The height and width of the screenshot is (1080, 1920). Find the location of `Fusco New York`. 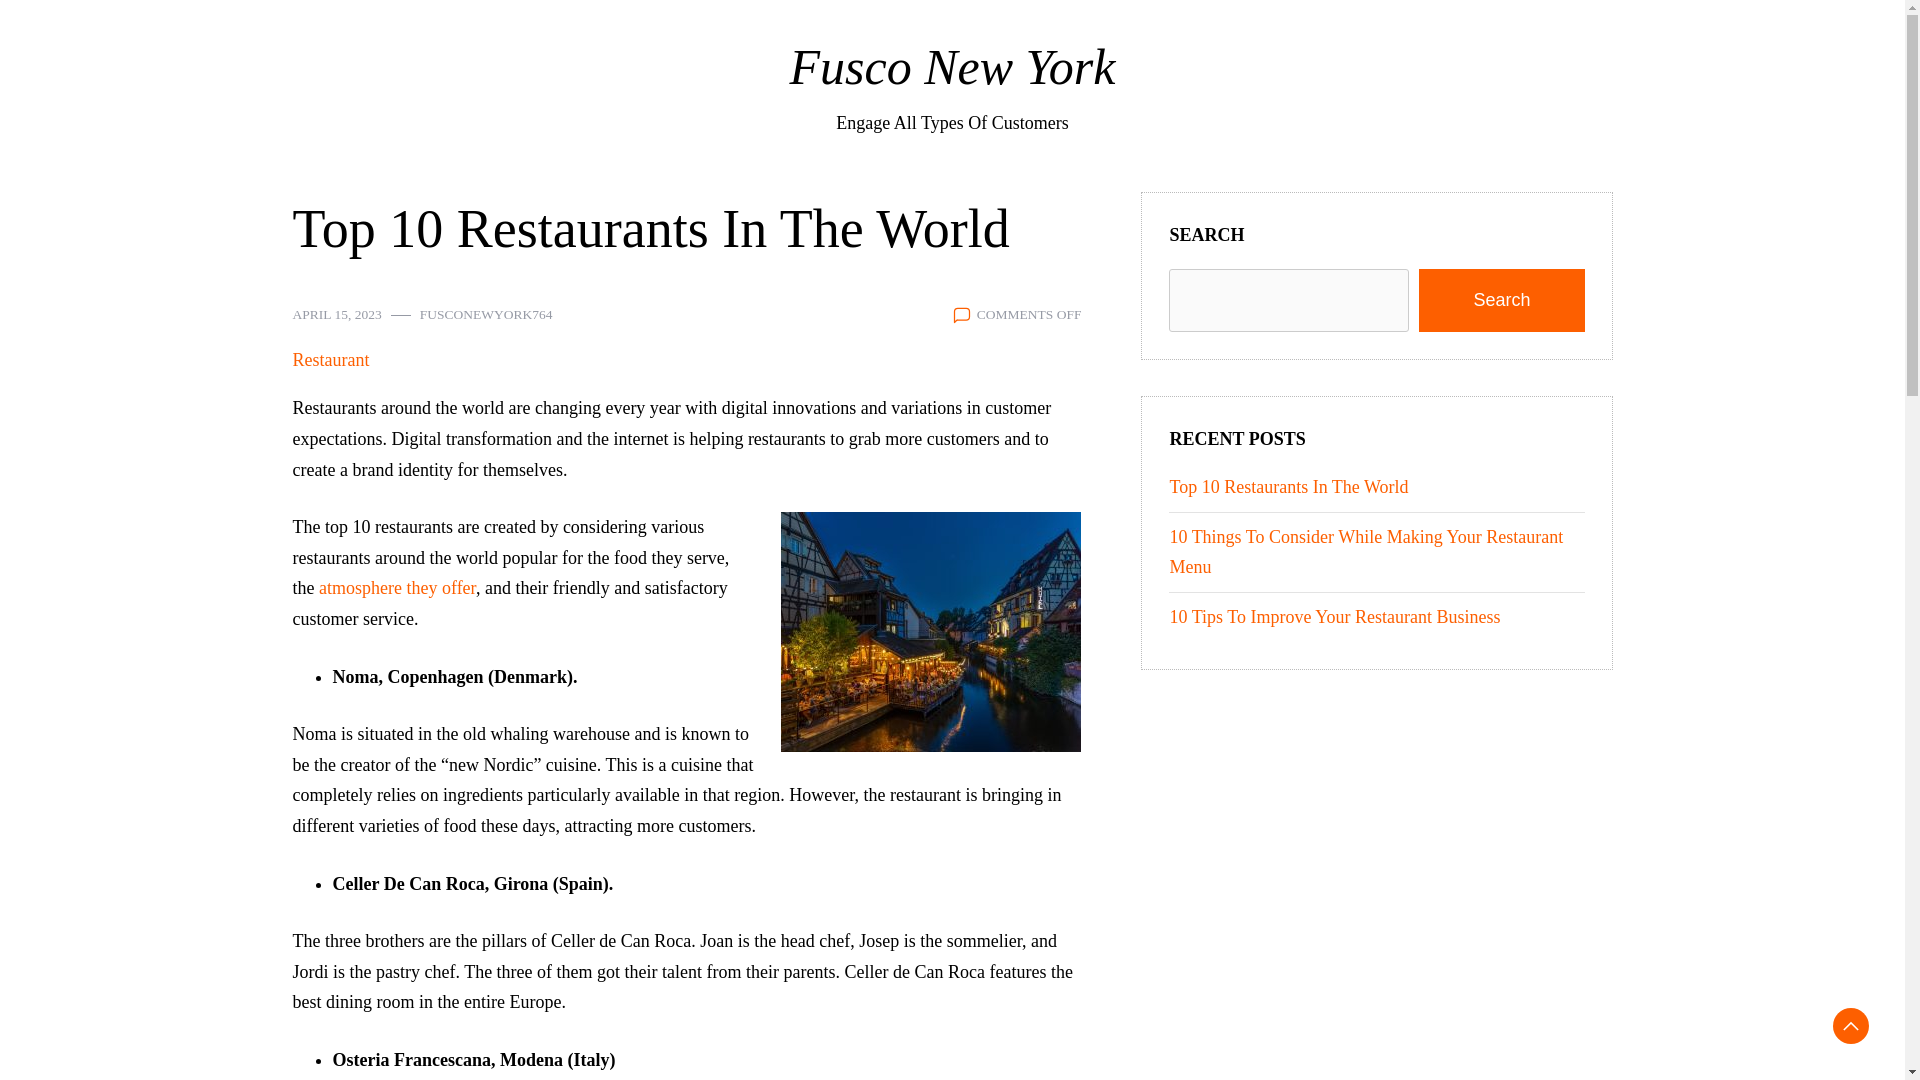

Fusco New York is located at coordinates (952, 66).